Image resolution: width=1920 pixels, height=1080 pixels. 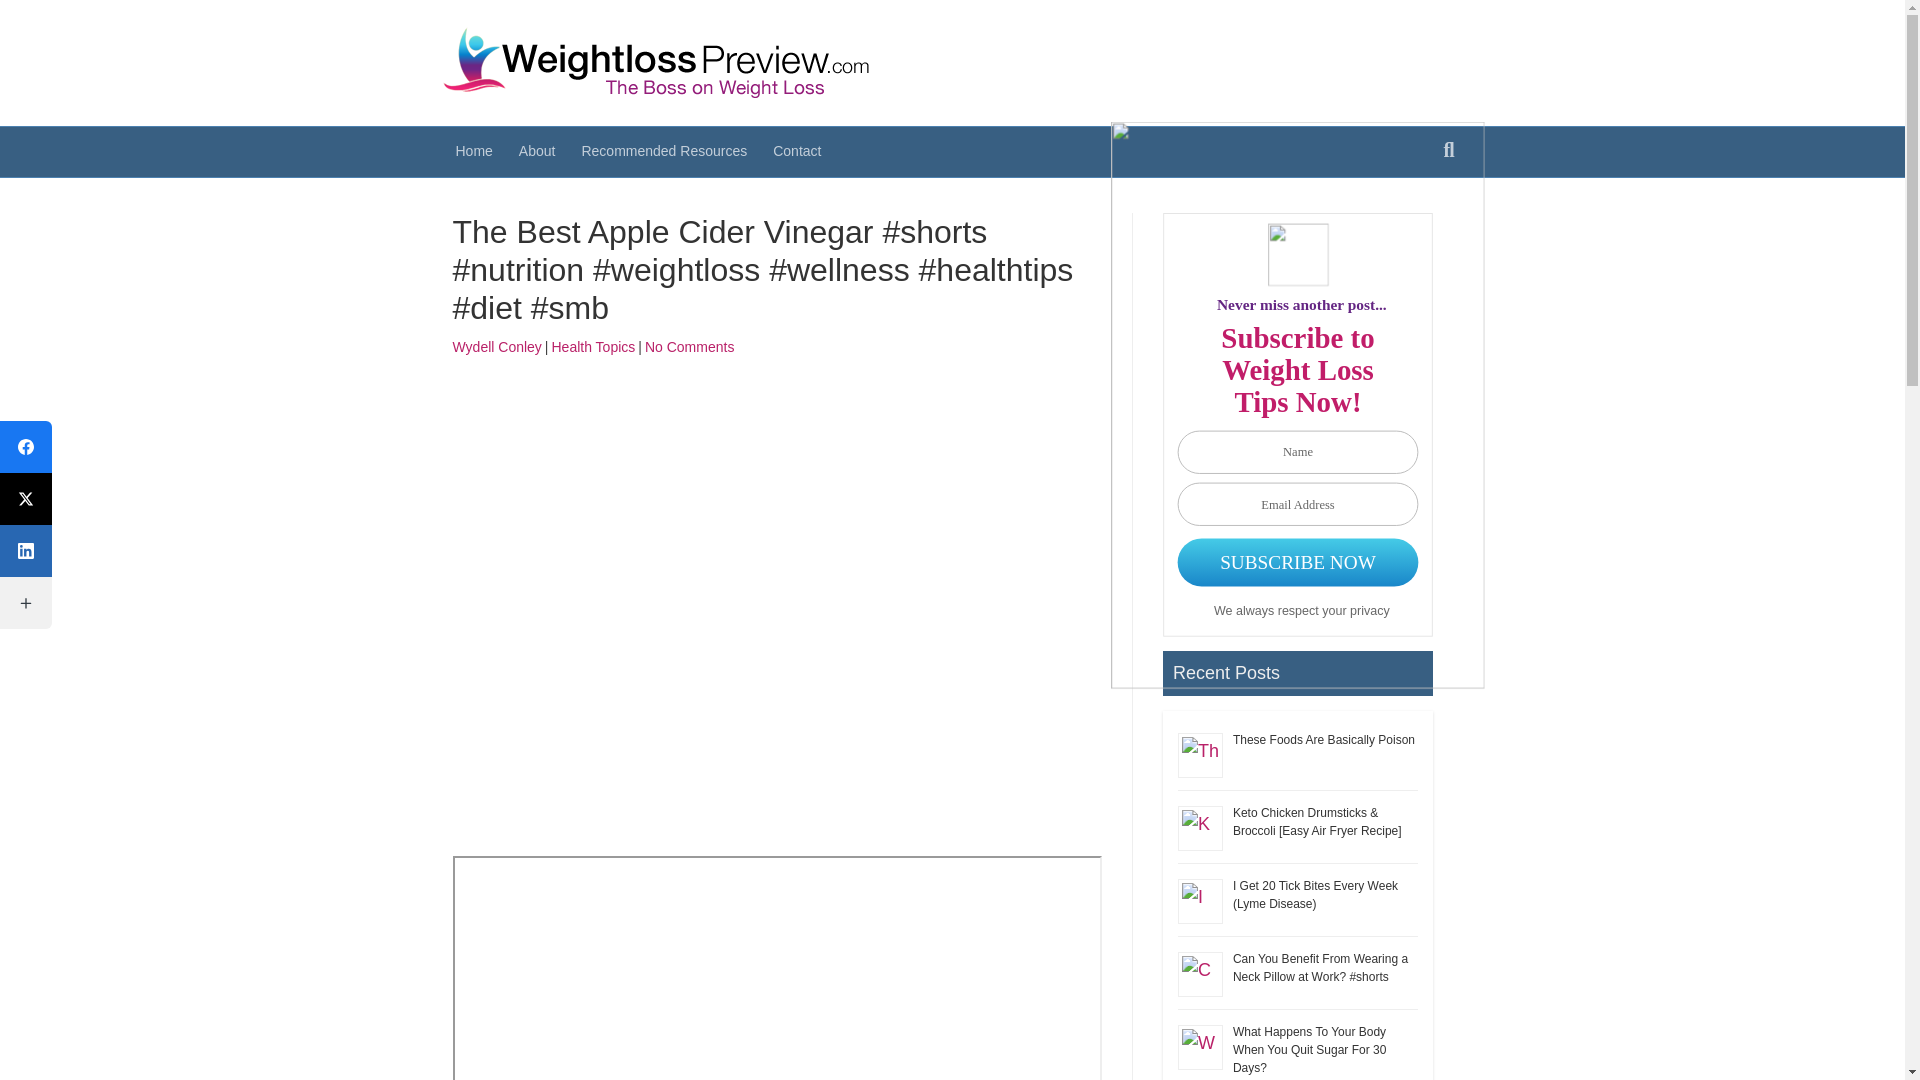 I want to click on These Foods Are Basically Poison, so click(x=1324, y=740).